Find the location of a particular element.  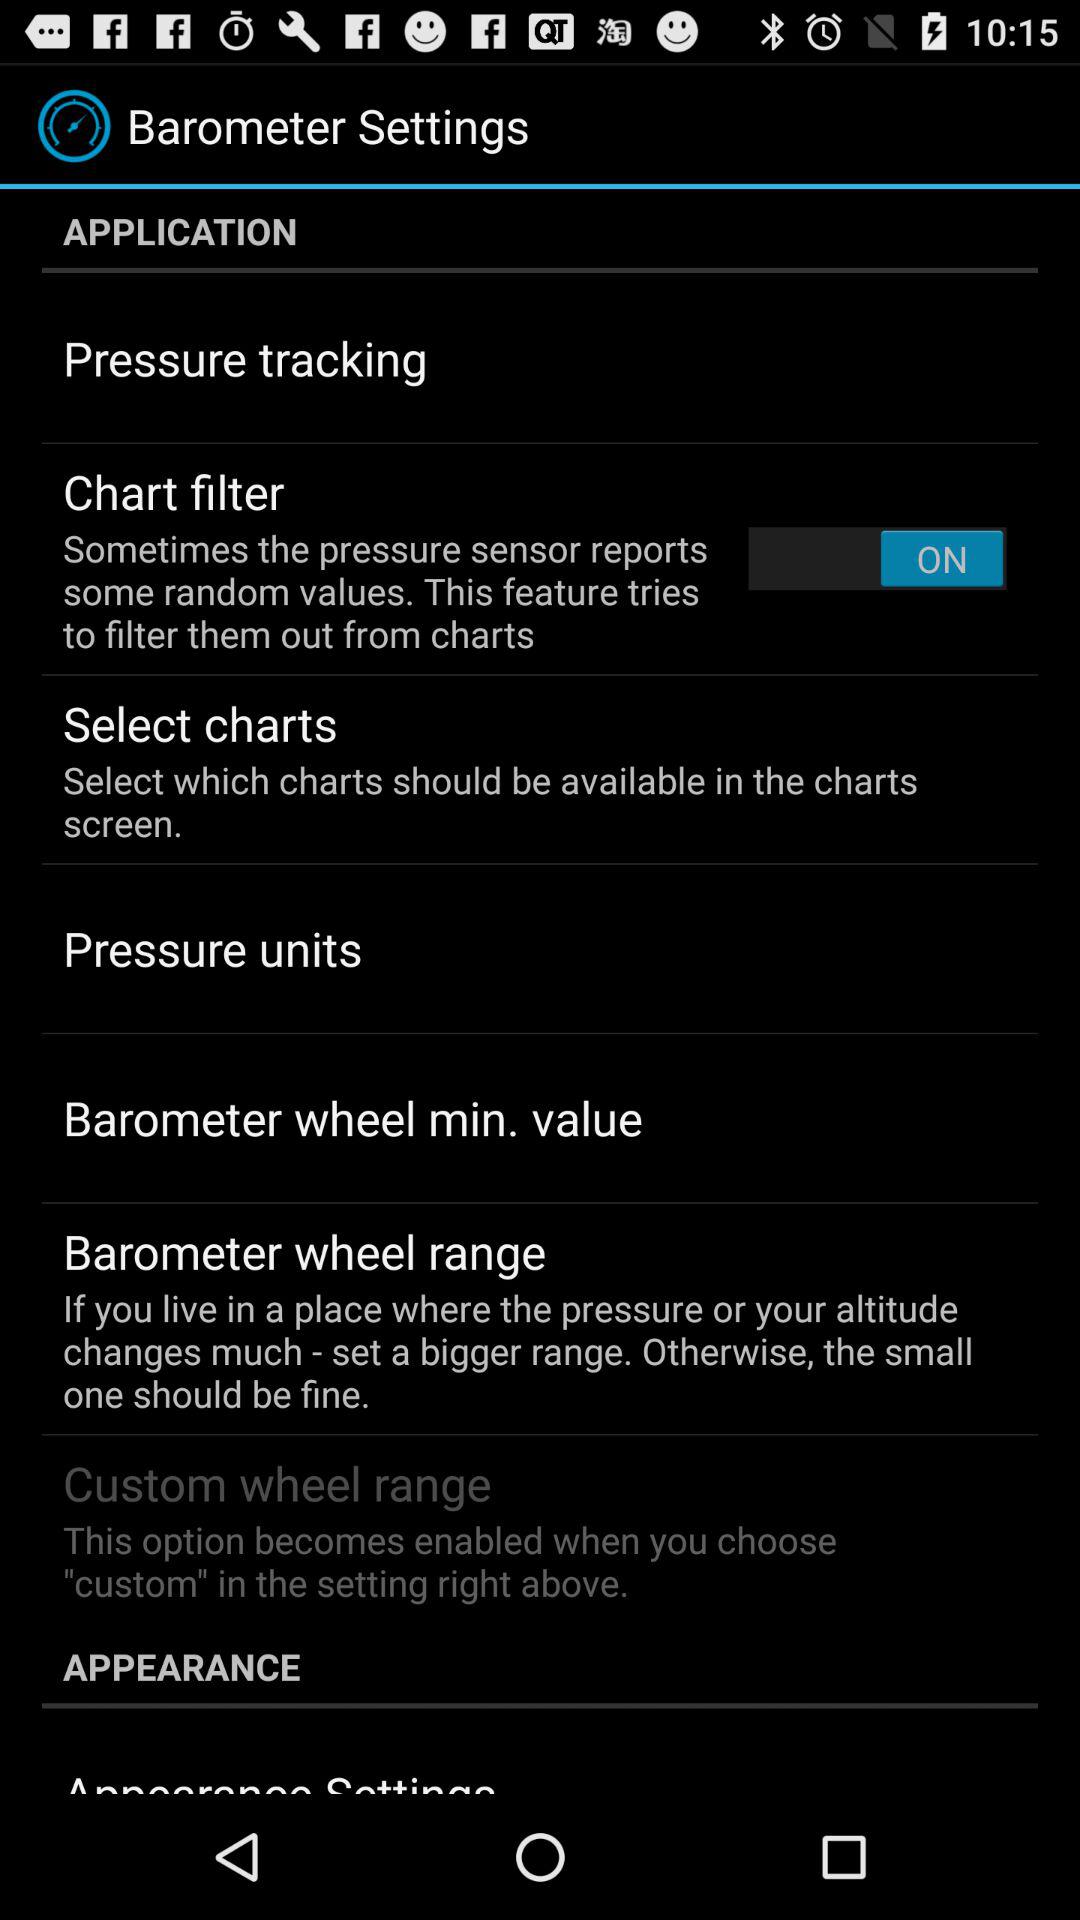

tap appearance settings item is located at coordinates (280, 1777).